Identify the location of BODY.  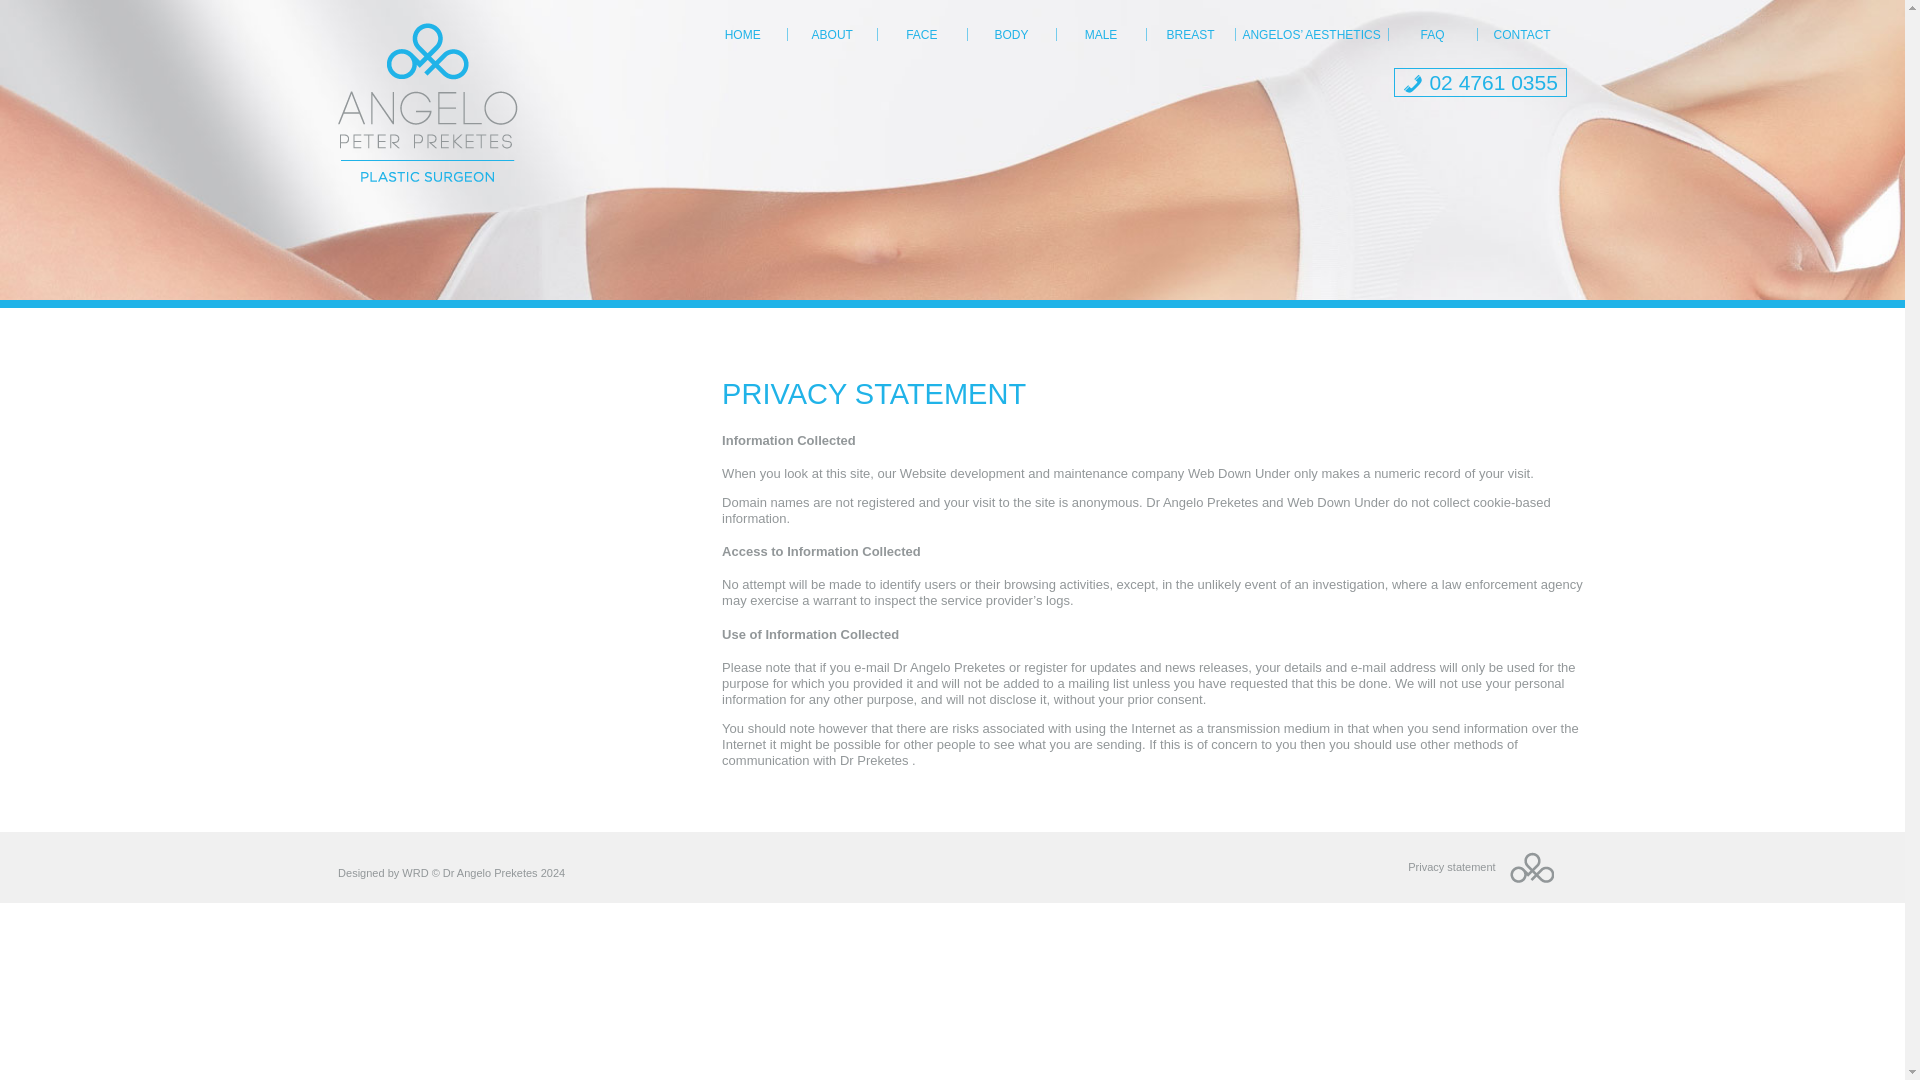
(1010, 36).